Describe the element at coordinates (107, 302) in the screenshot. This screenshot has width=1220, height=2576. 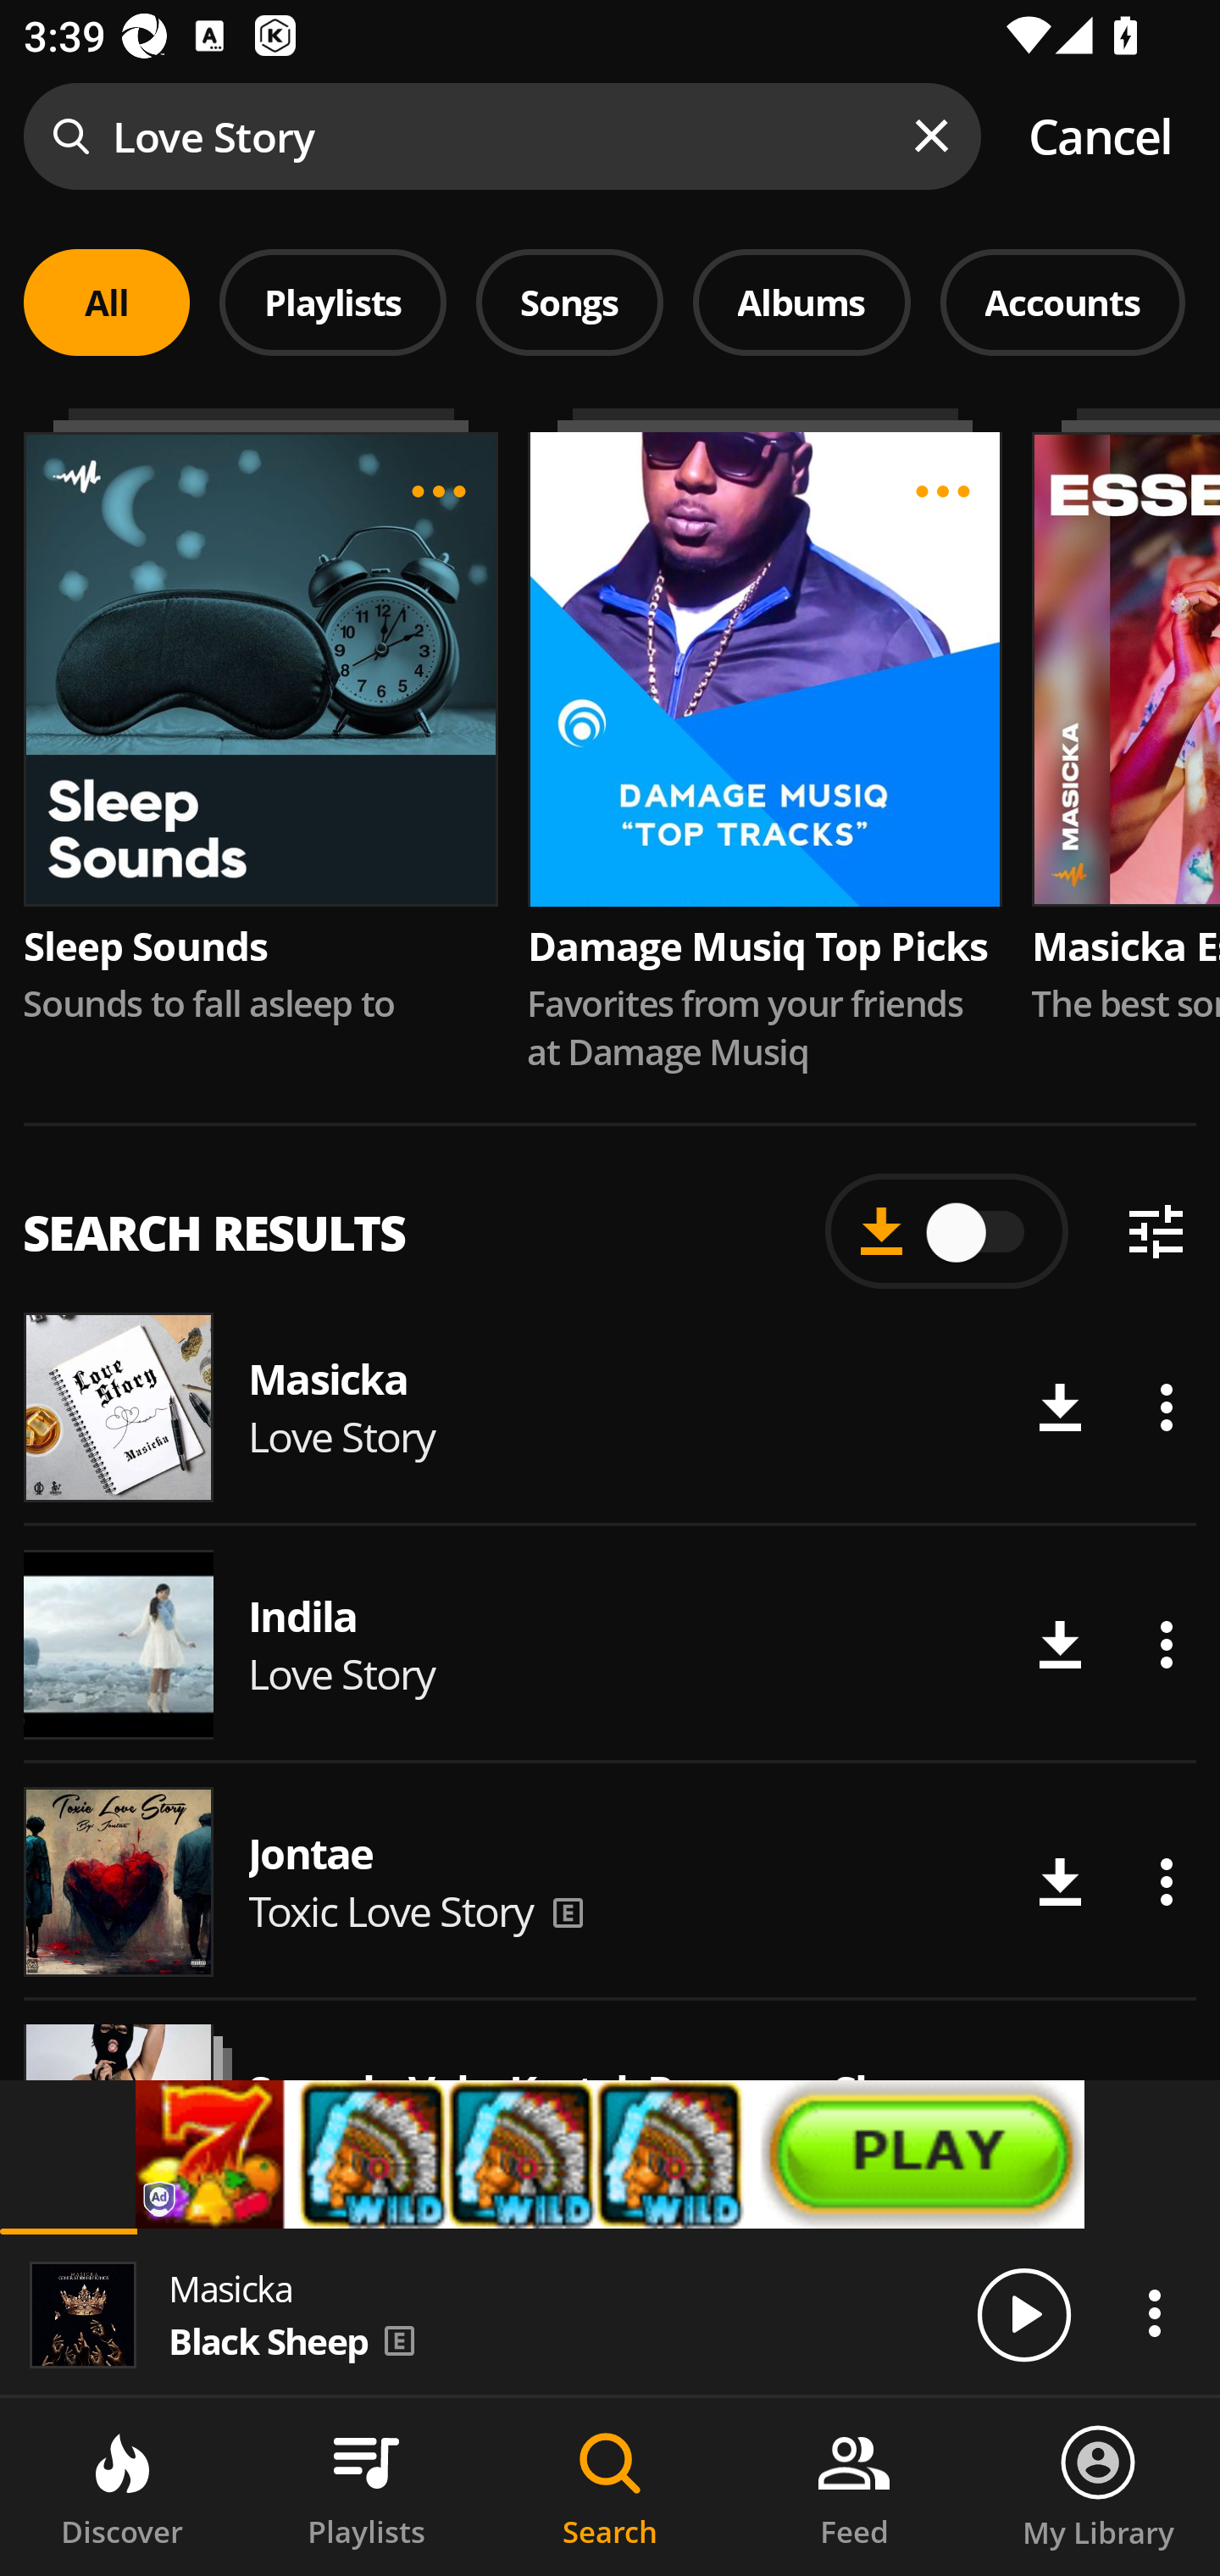
I see `All` at that location.